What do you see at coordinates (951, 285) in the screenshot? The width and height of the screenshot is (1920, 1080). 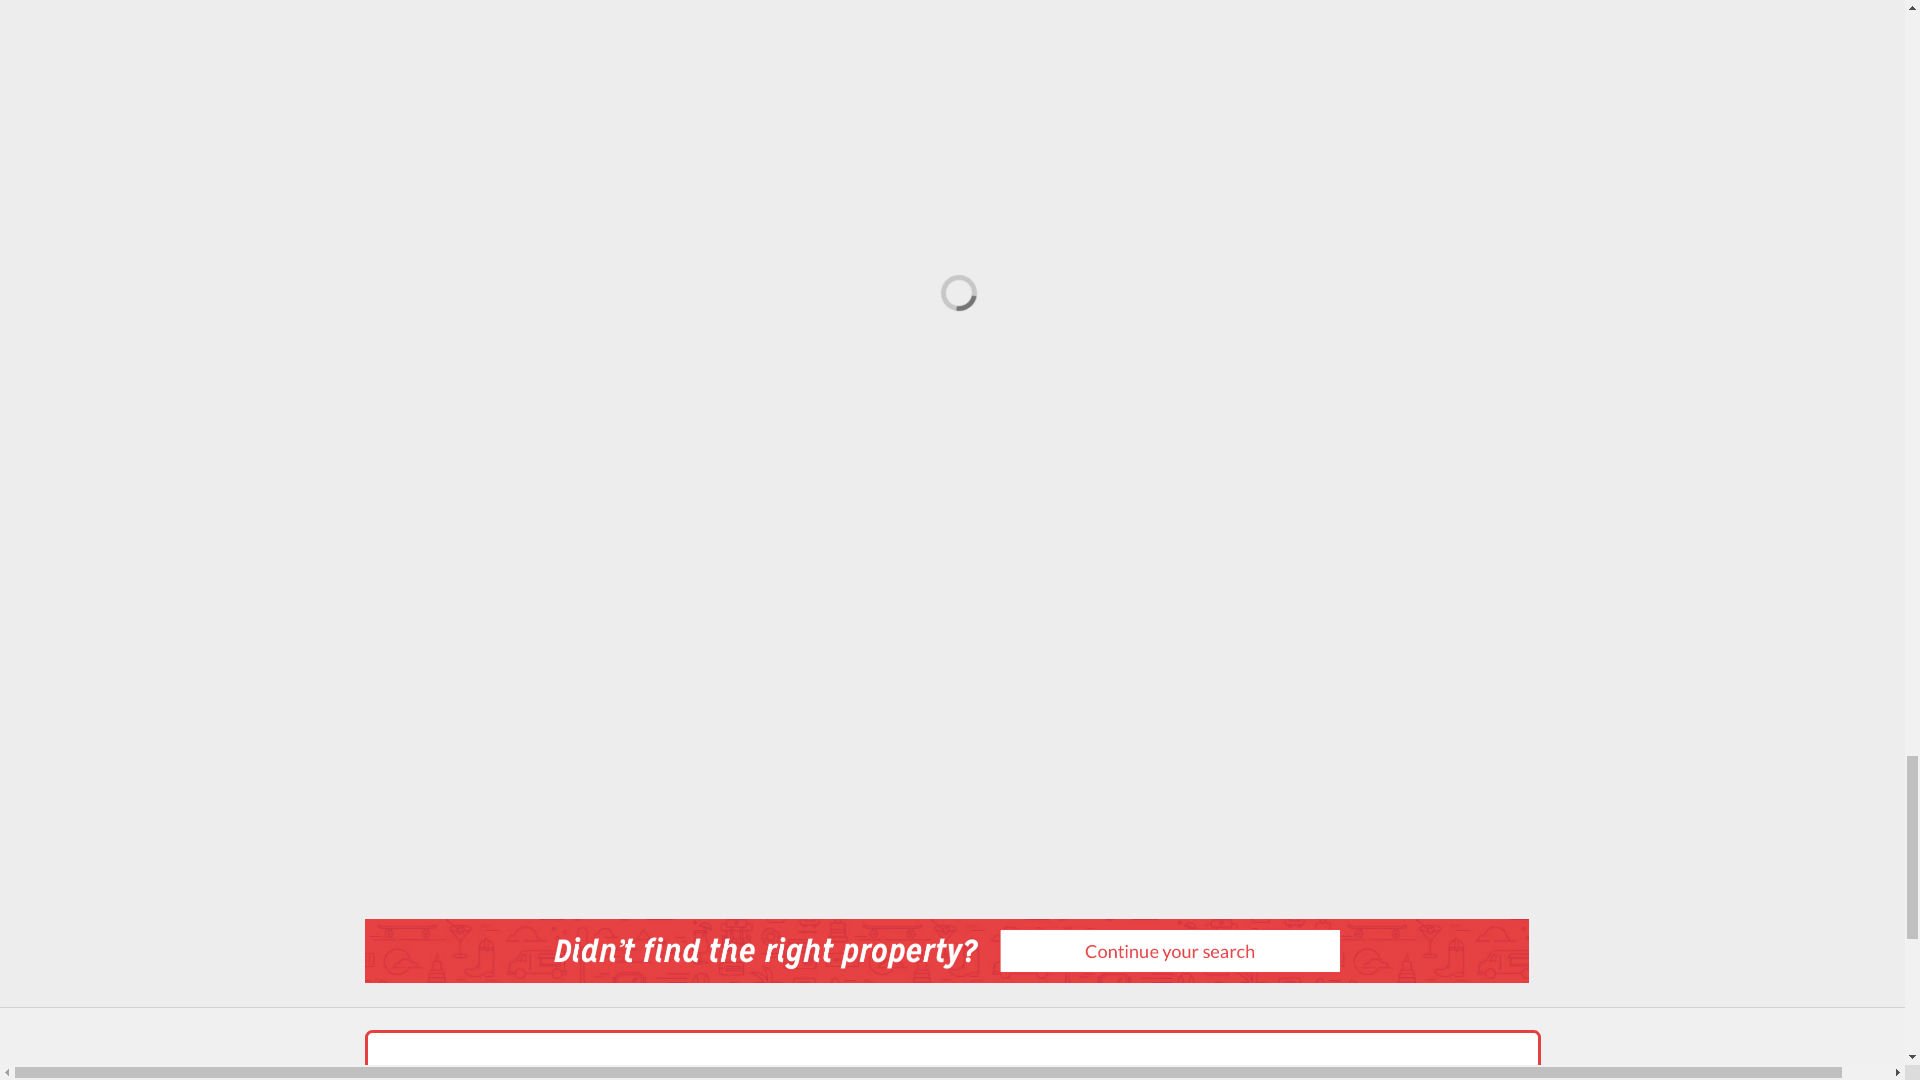 I see `Loading...` at bounding box center [951, 285].